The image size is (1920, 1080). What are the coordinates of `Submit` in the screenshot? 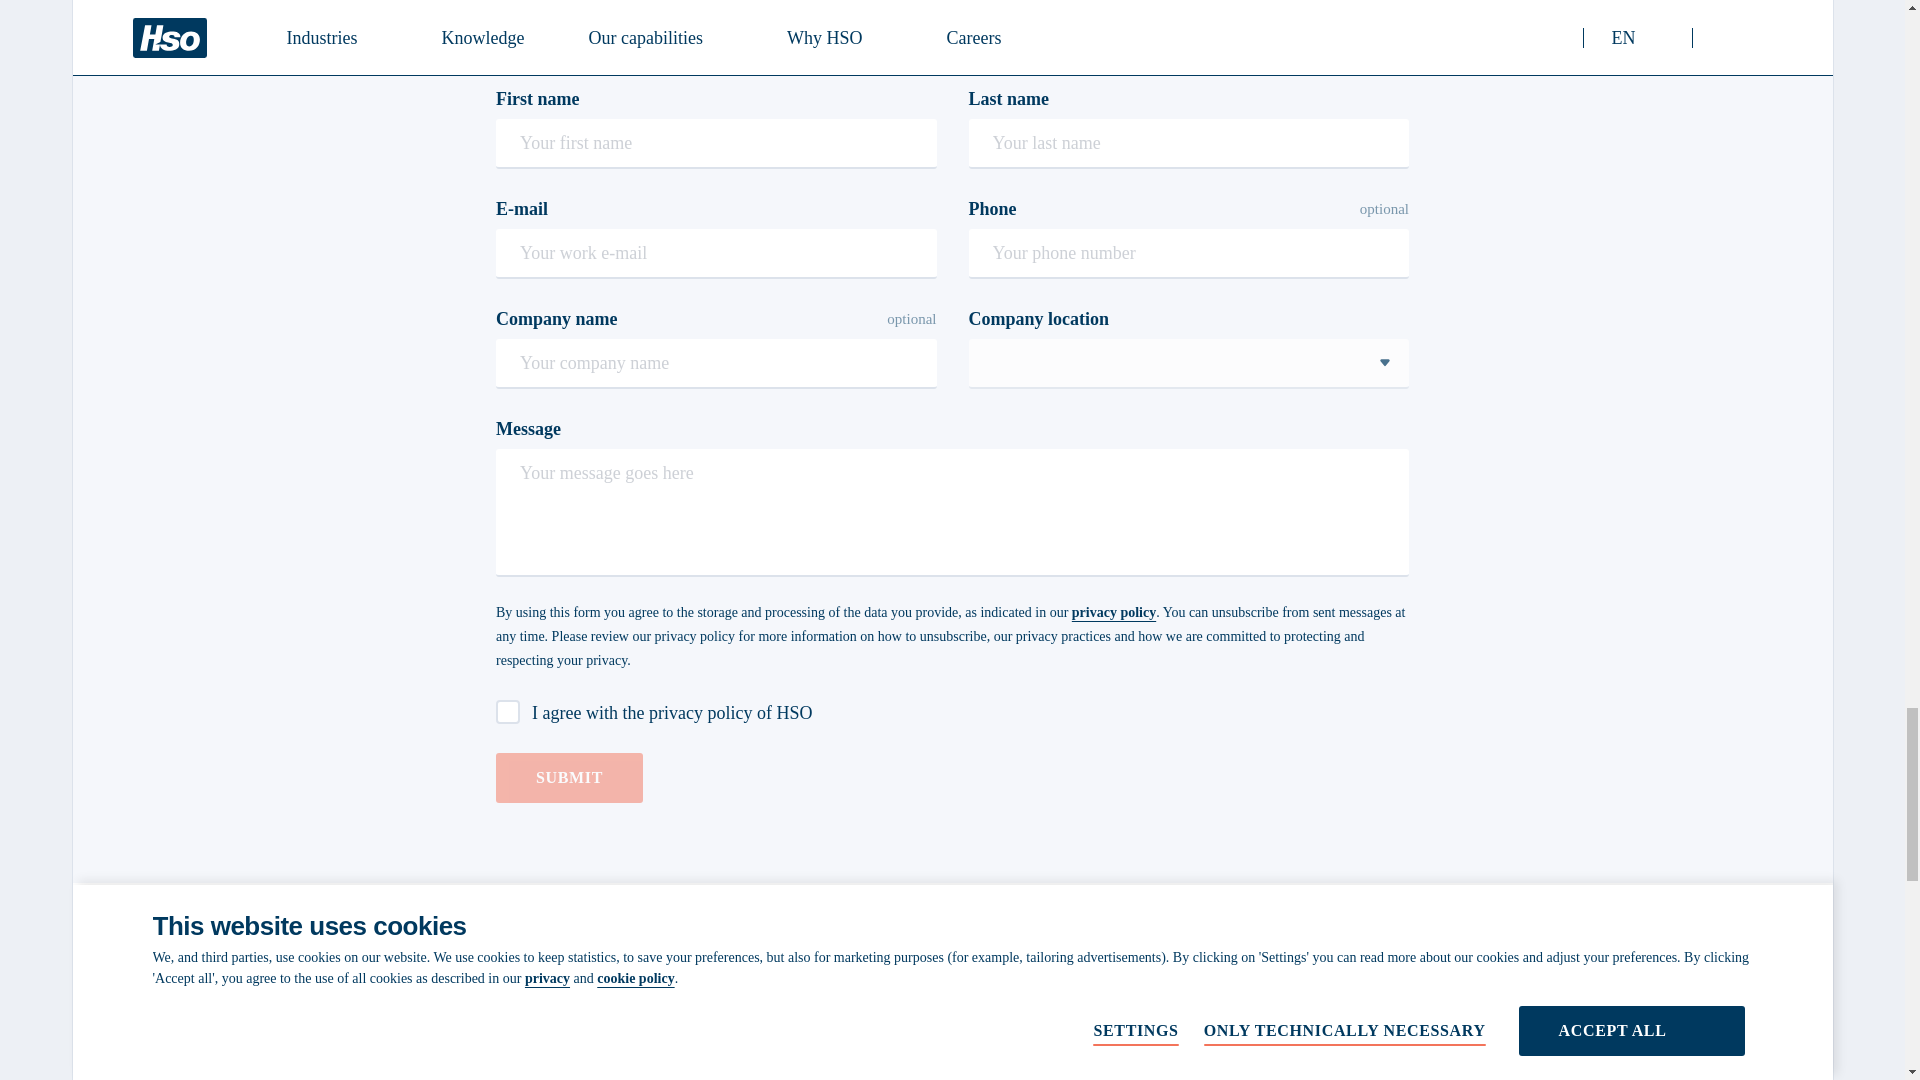 It's located at (569, 778).